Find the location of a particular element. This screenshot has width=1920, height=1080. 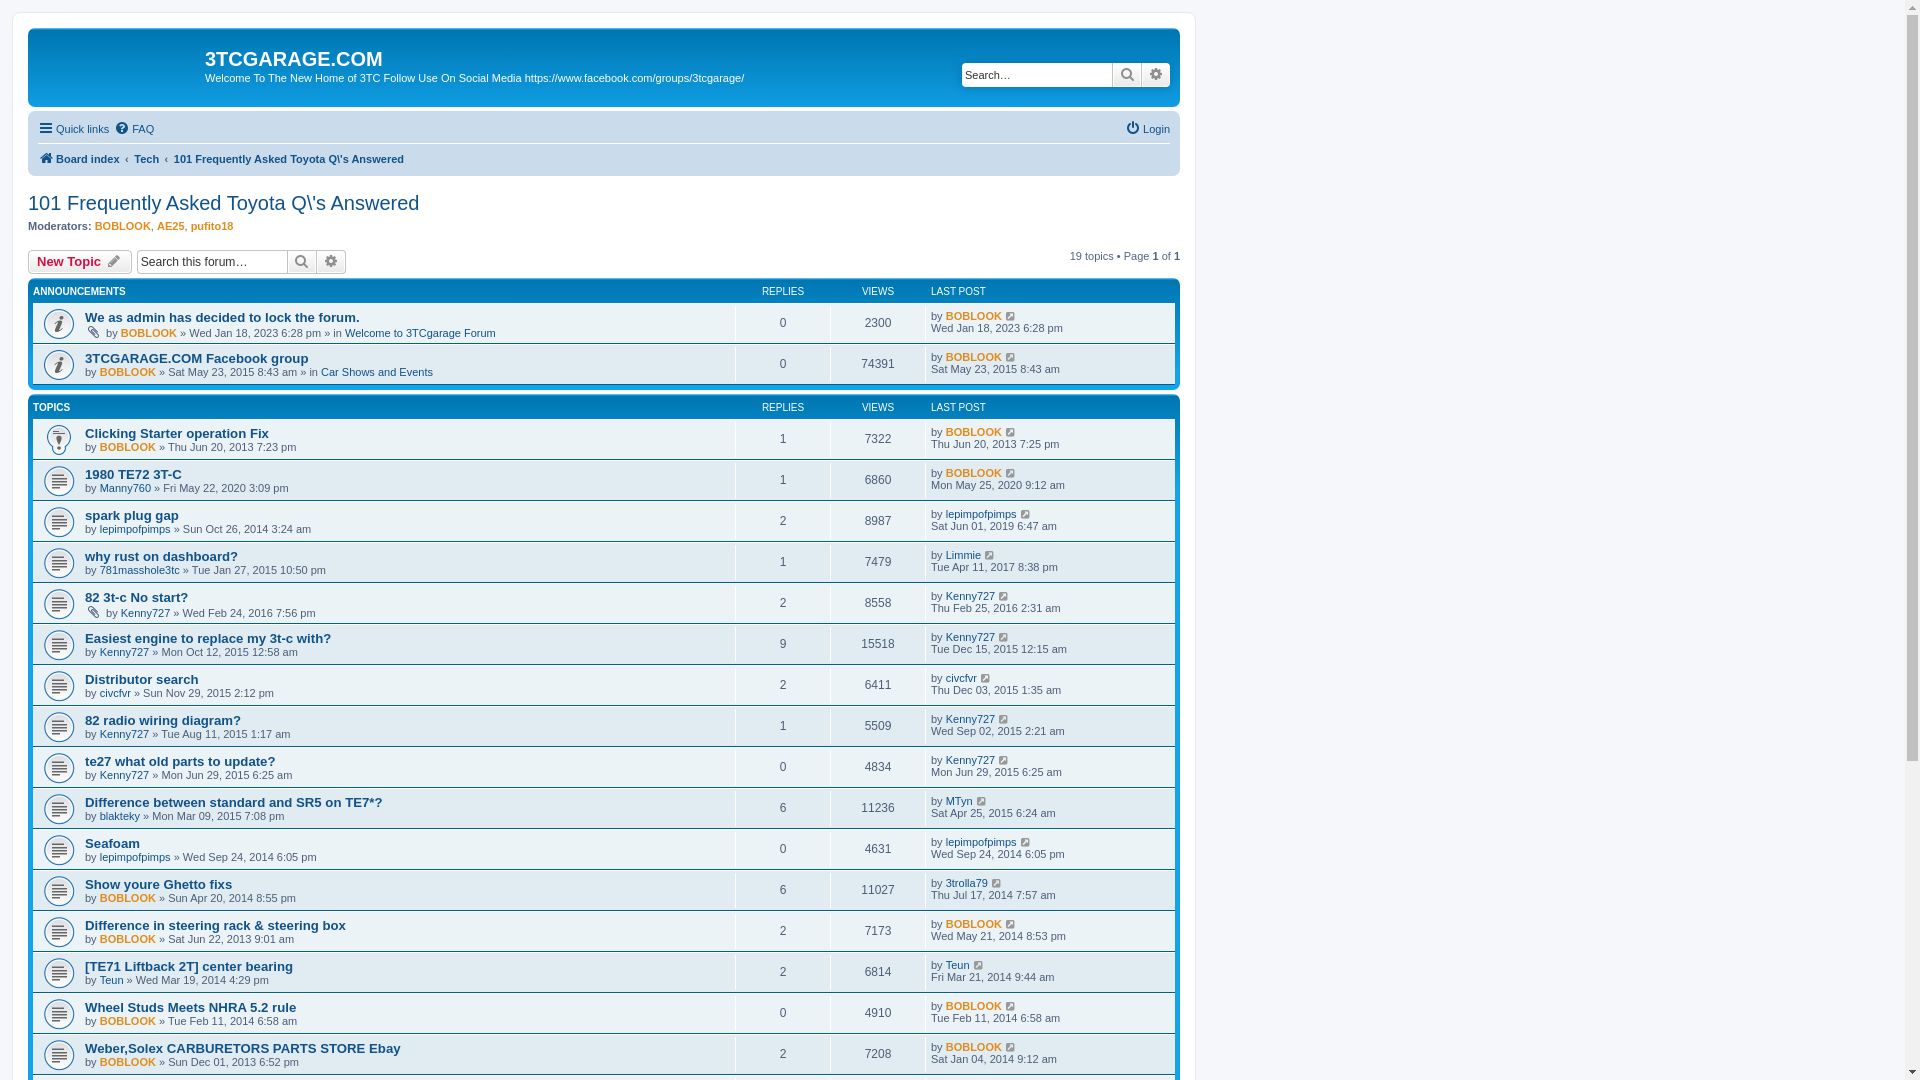

Go to last post is located at coordinates (1011, 473).